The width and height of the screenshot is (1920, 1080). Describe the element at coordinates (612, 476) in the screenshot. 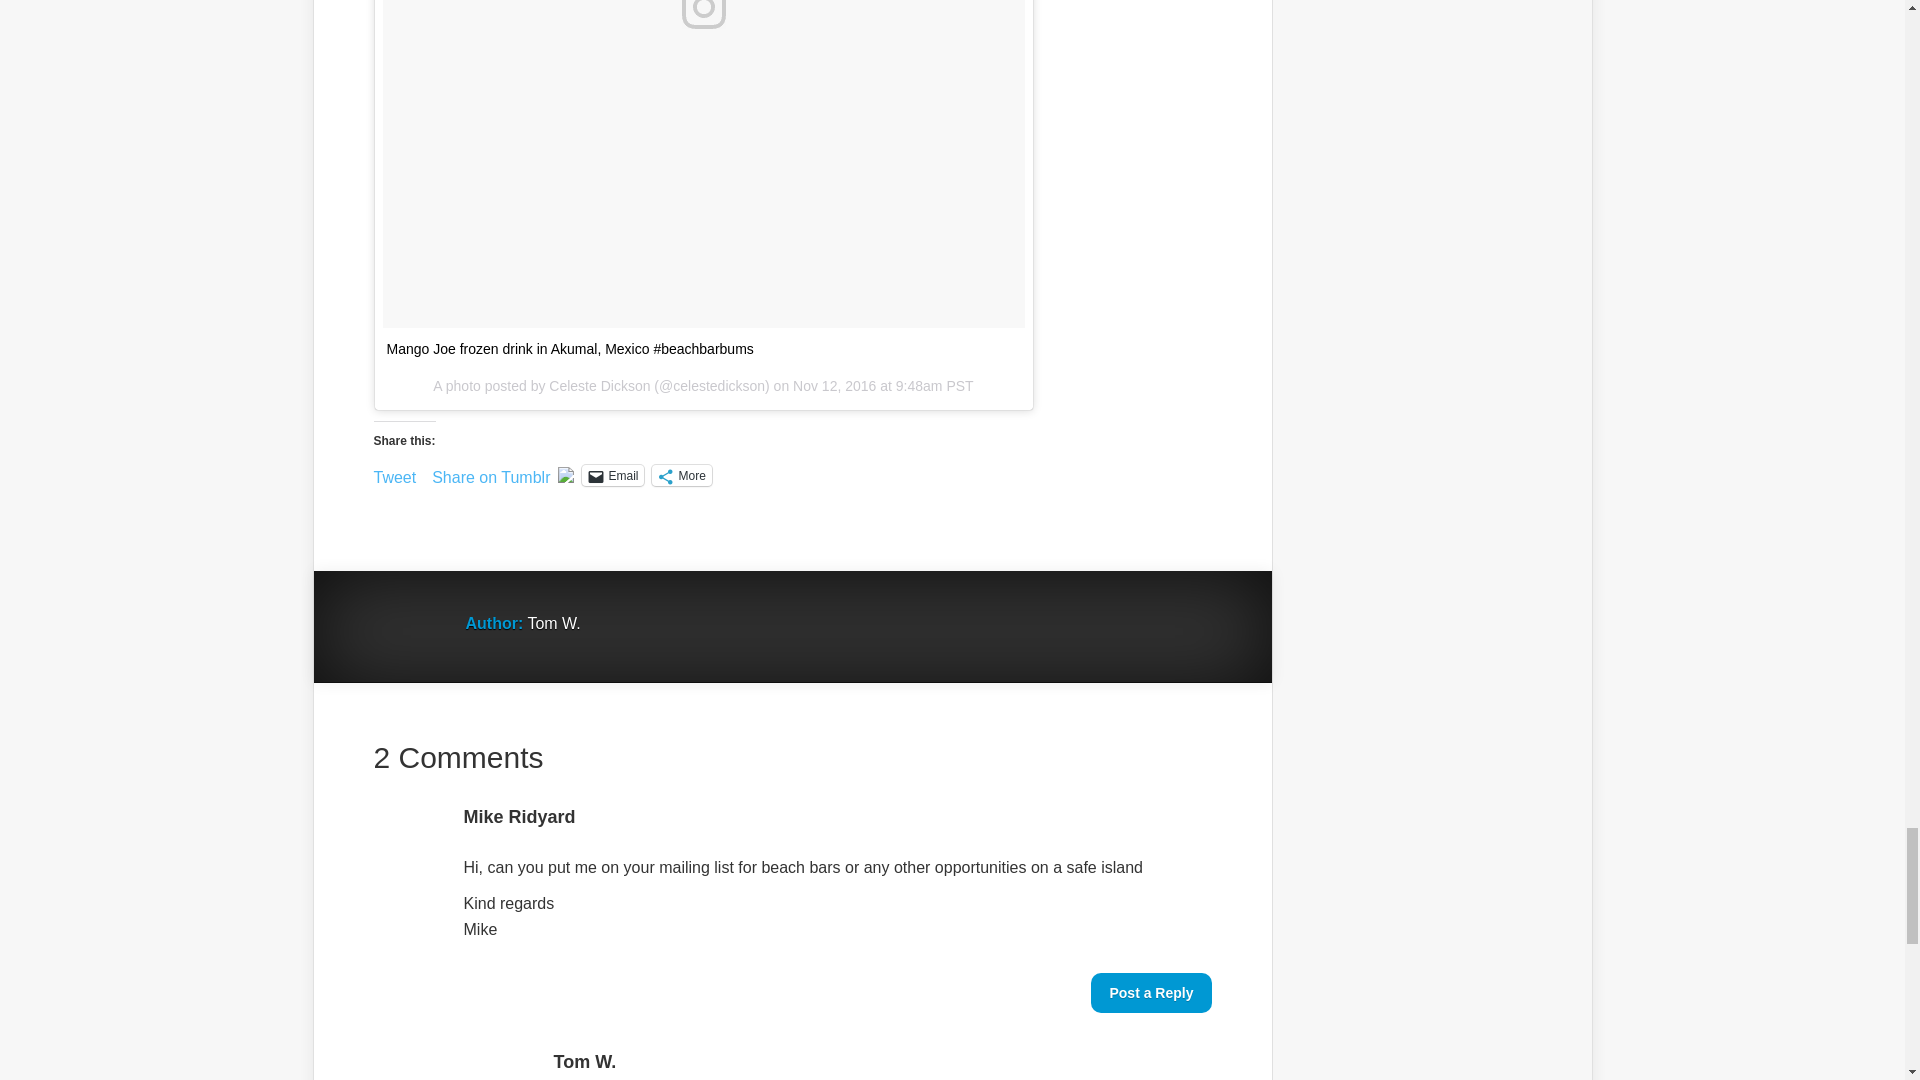

I see `Click to email a link to a friend` at that location.